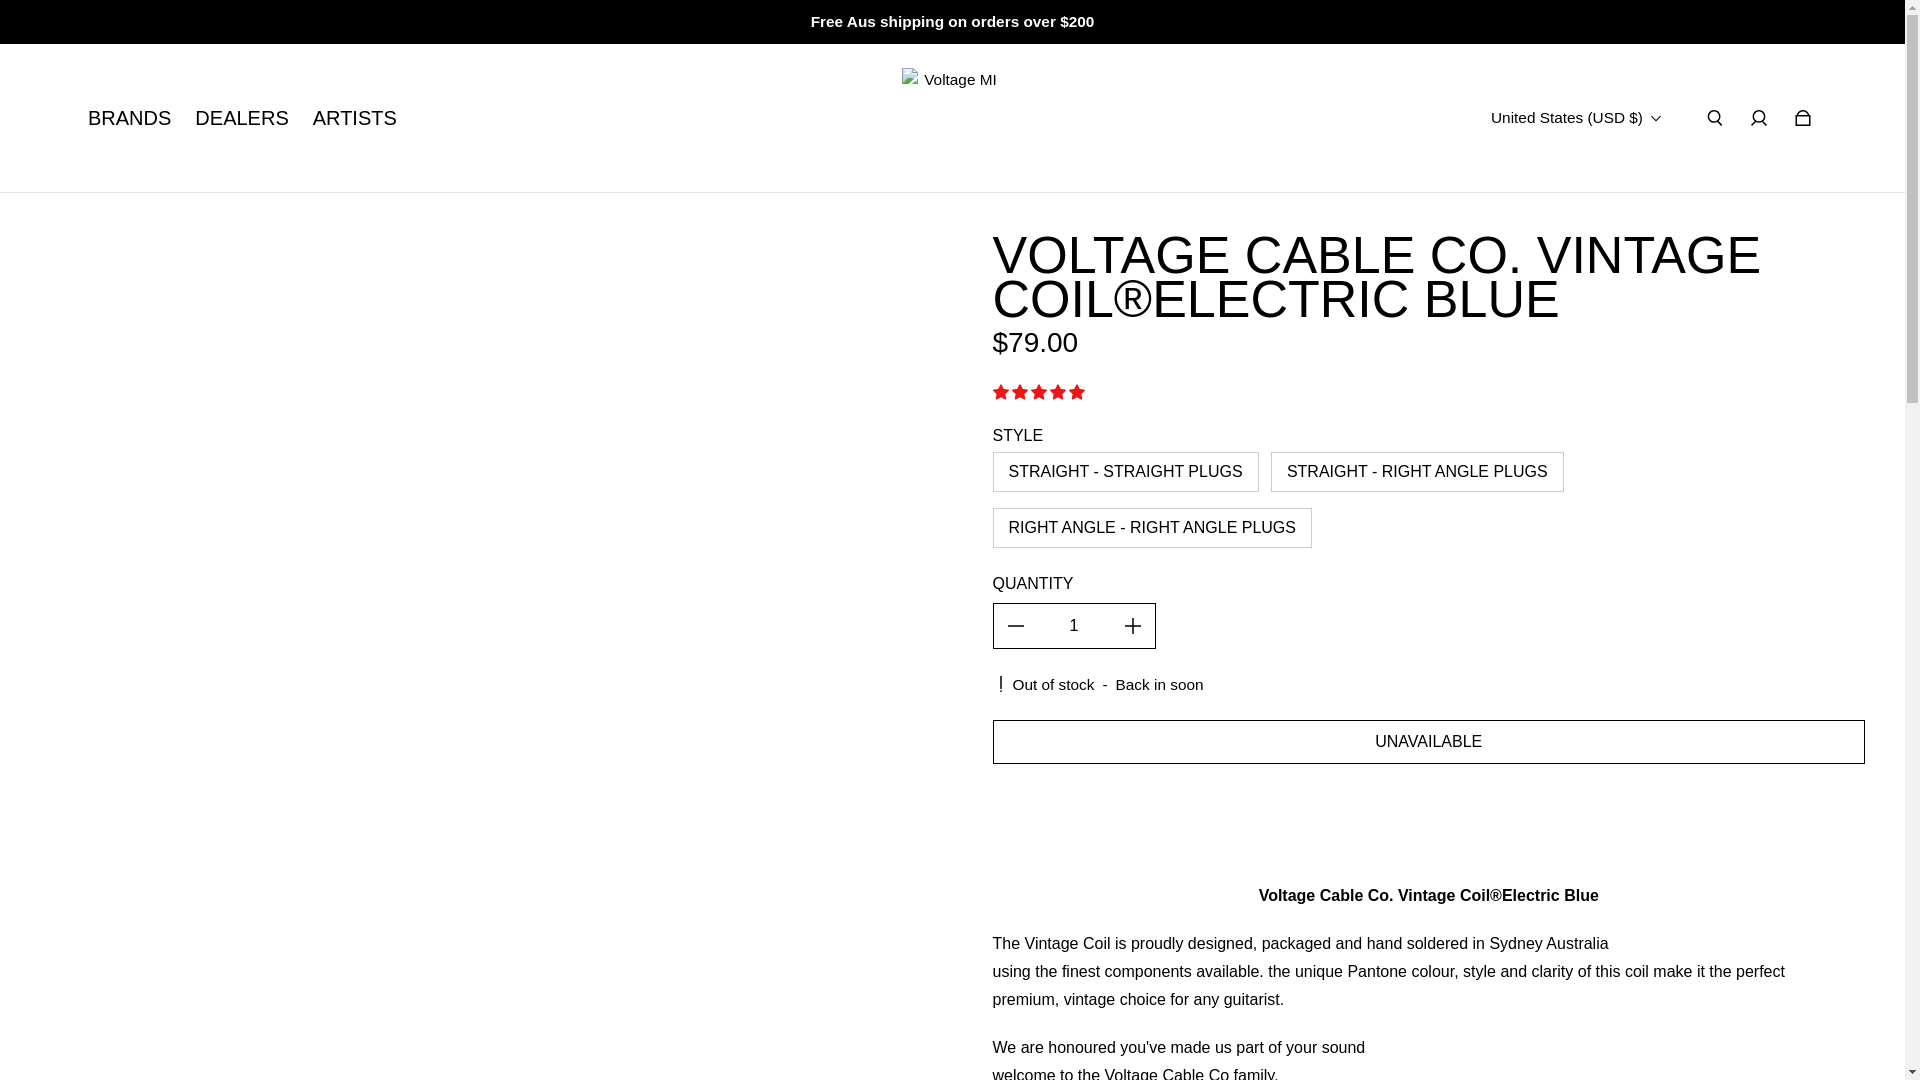 Image resolution: width=1920 pixels, height=1080 pixels. Describe the element at coordinates (1074, 626) in the screenshot. I see `1` at that location.